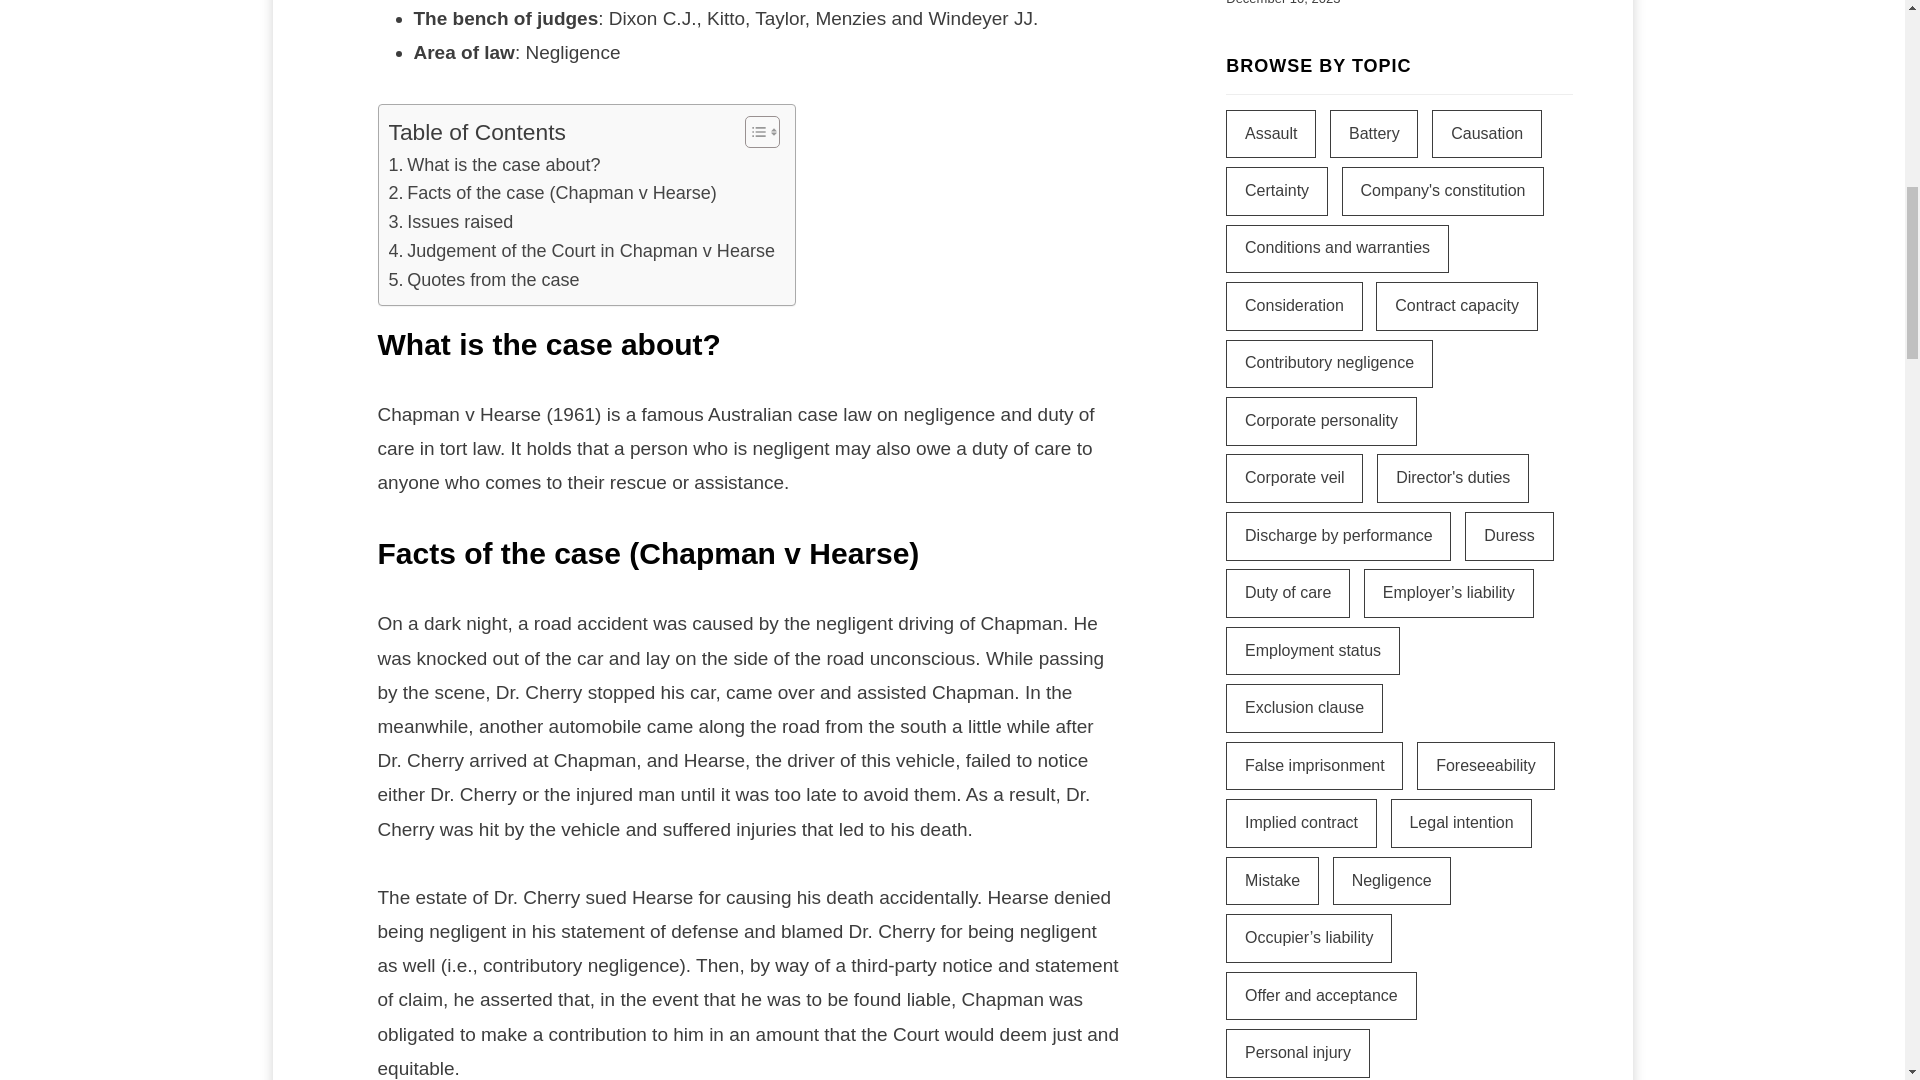  Describe the element at coordinates (483, 280) in the screenshot. I see `Quotes from the case` at that location.